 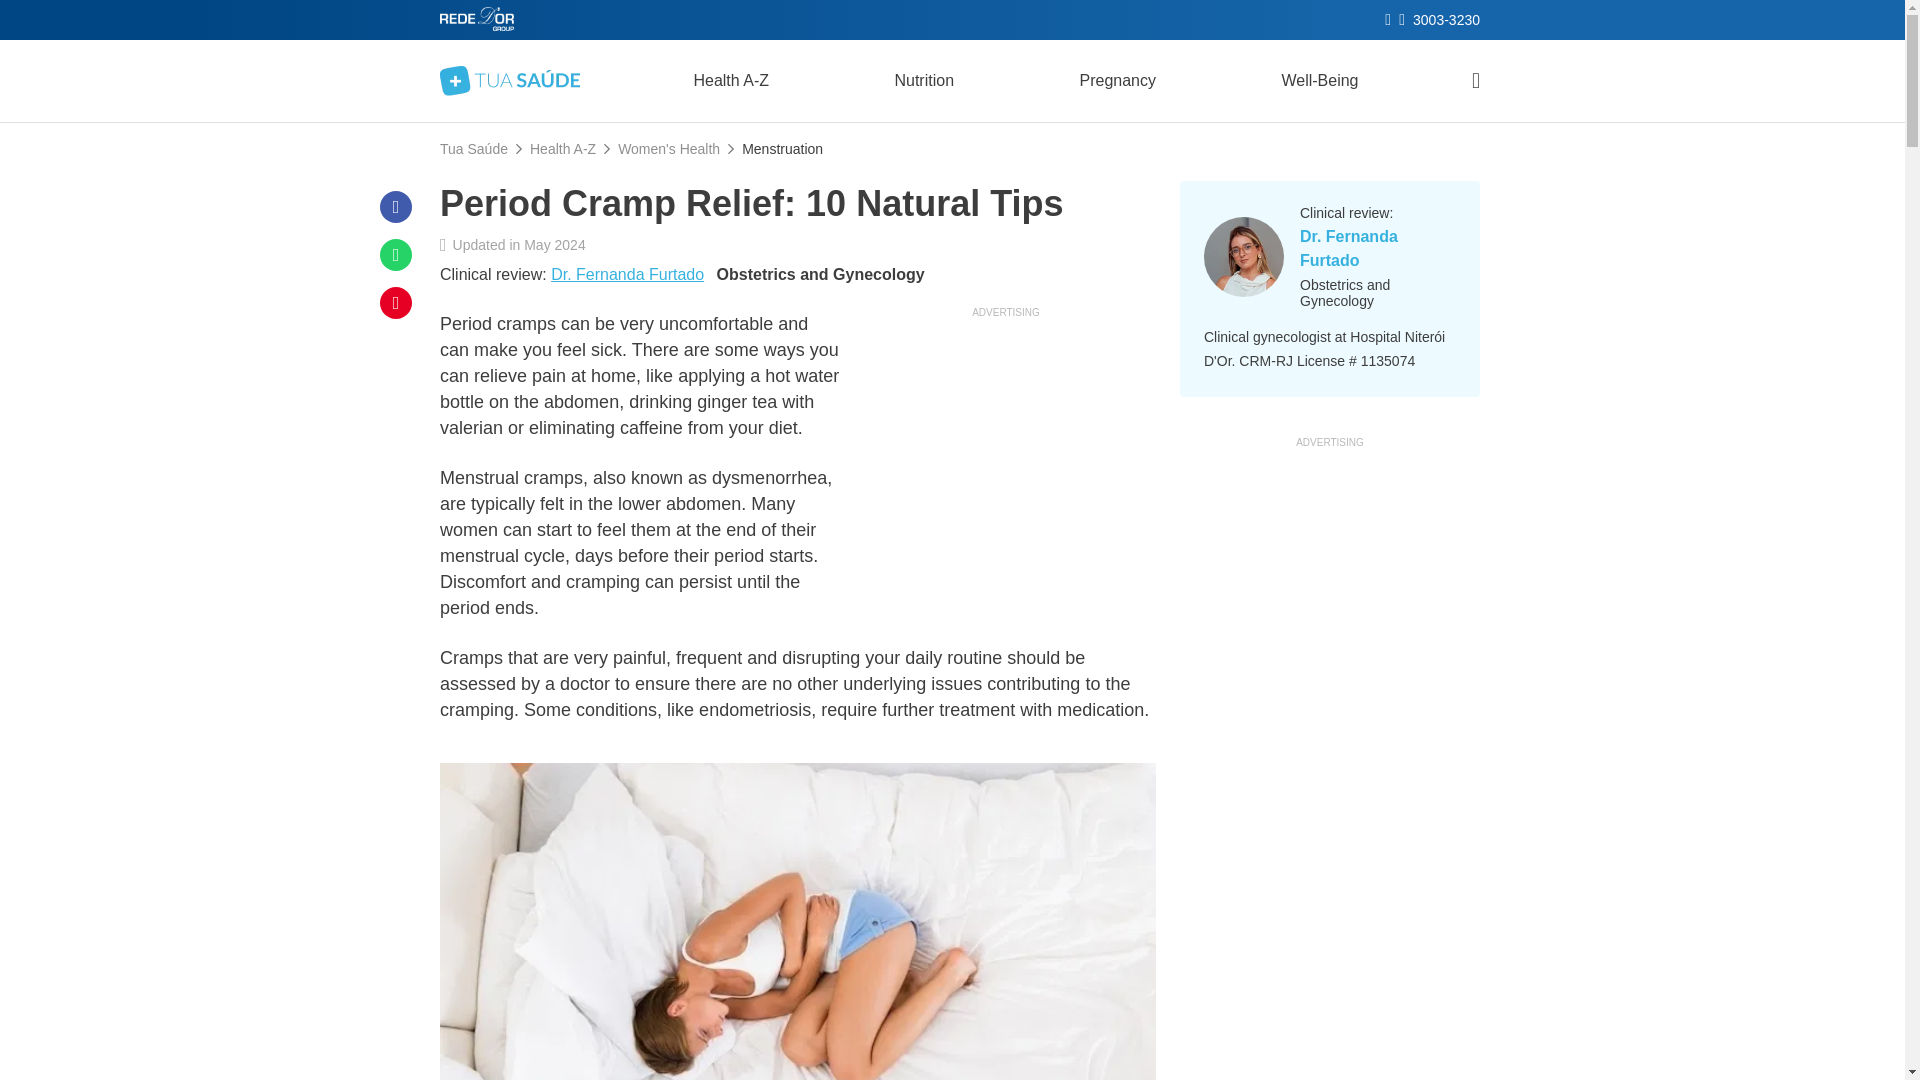 What do you see at coordinates (923, 80) in the screenshot?
I see `Nutrition` at bounding box center [923, 80].